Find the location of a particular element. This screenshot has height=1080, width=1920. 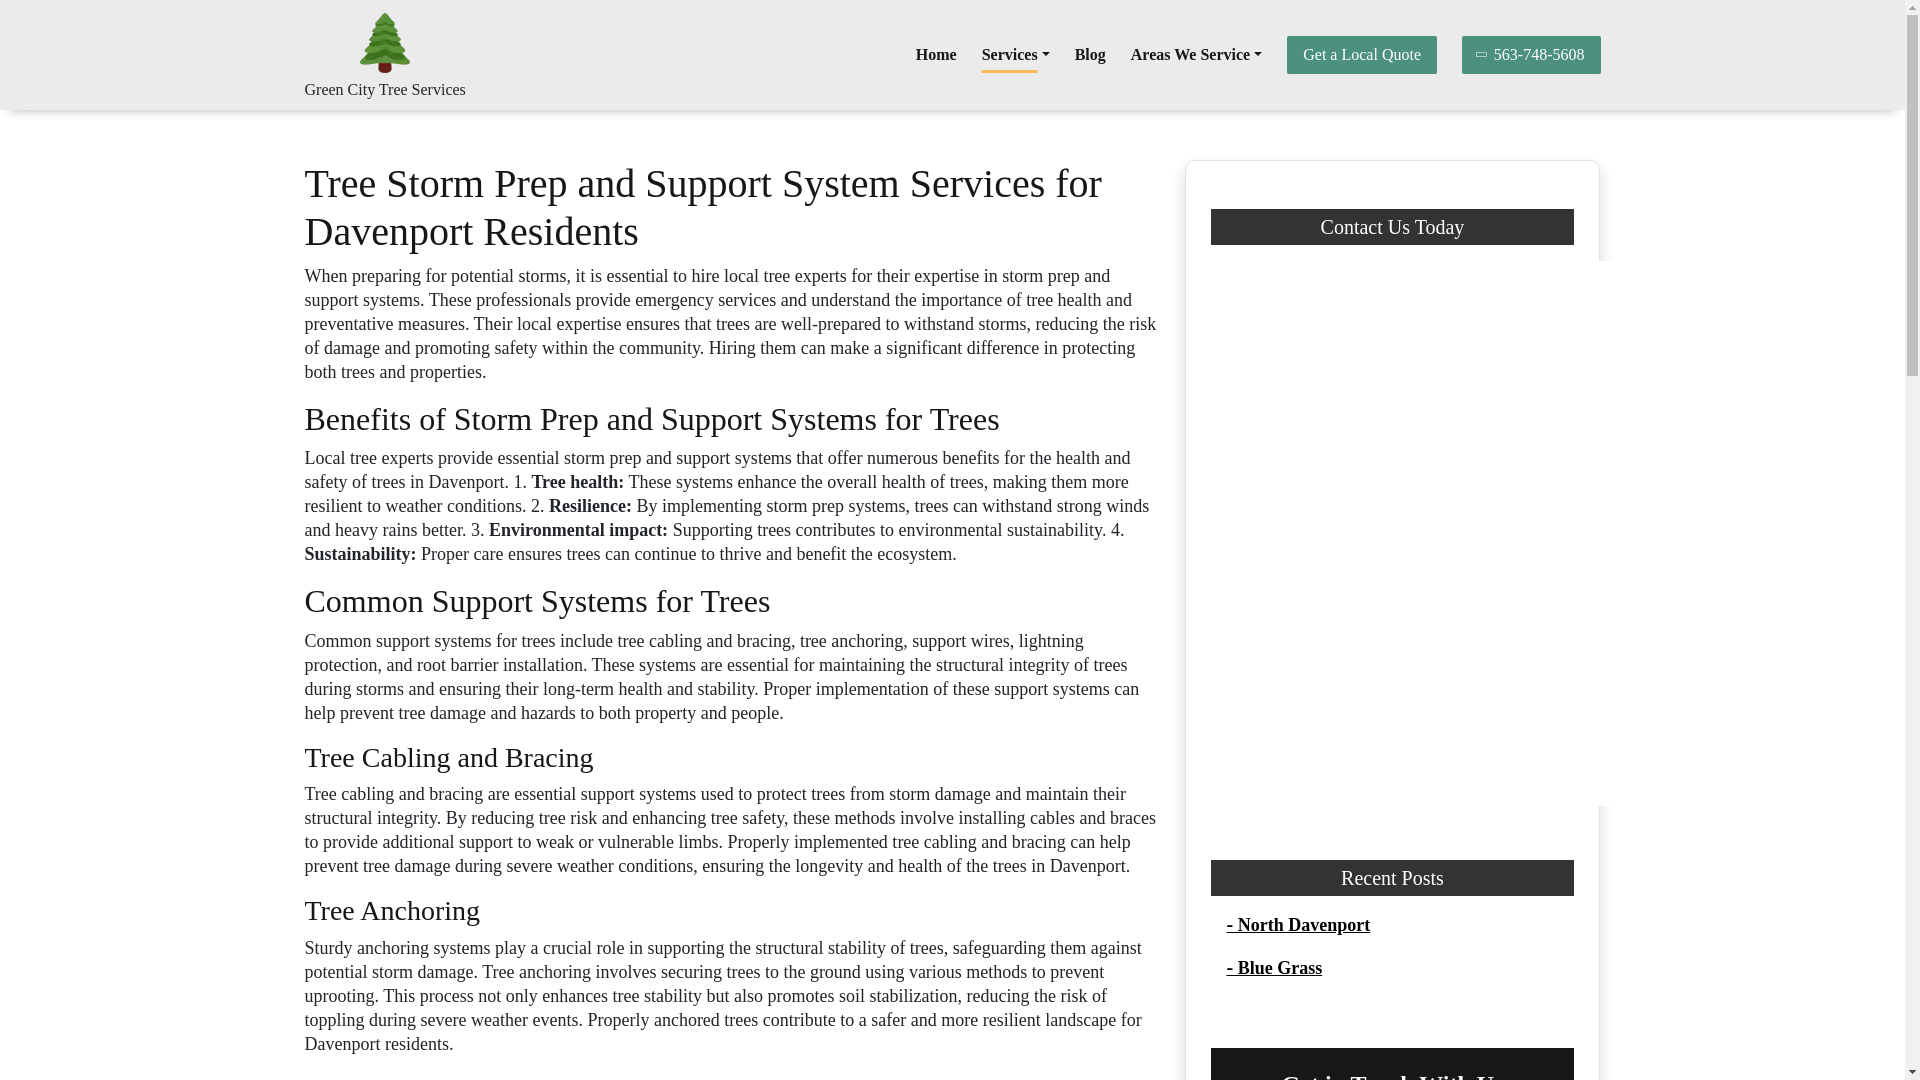

Services is located at coordinates (1016, 54).